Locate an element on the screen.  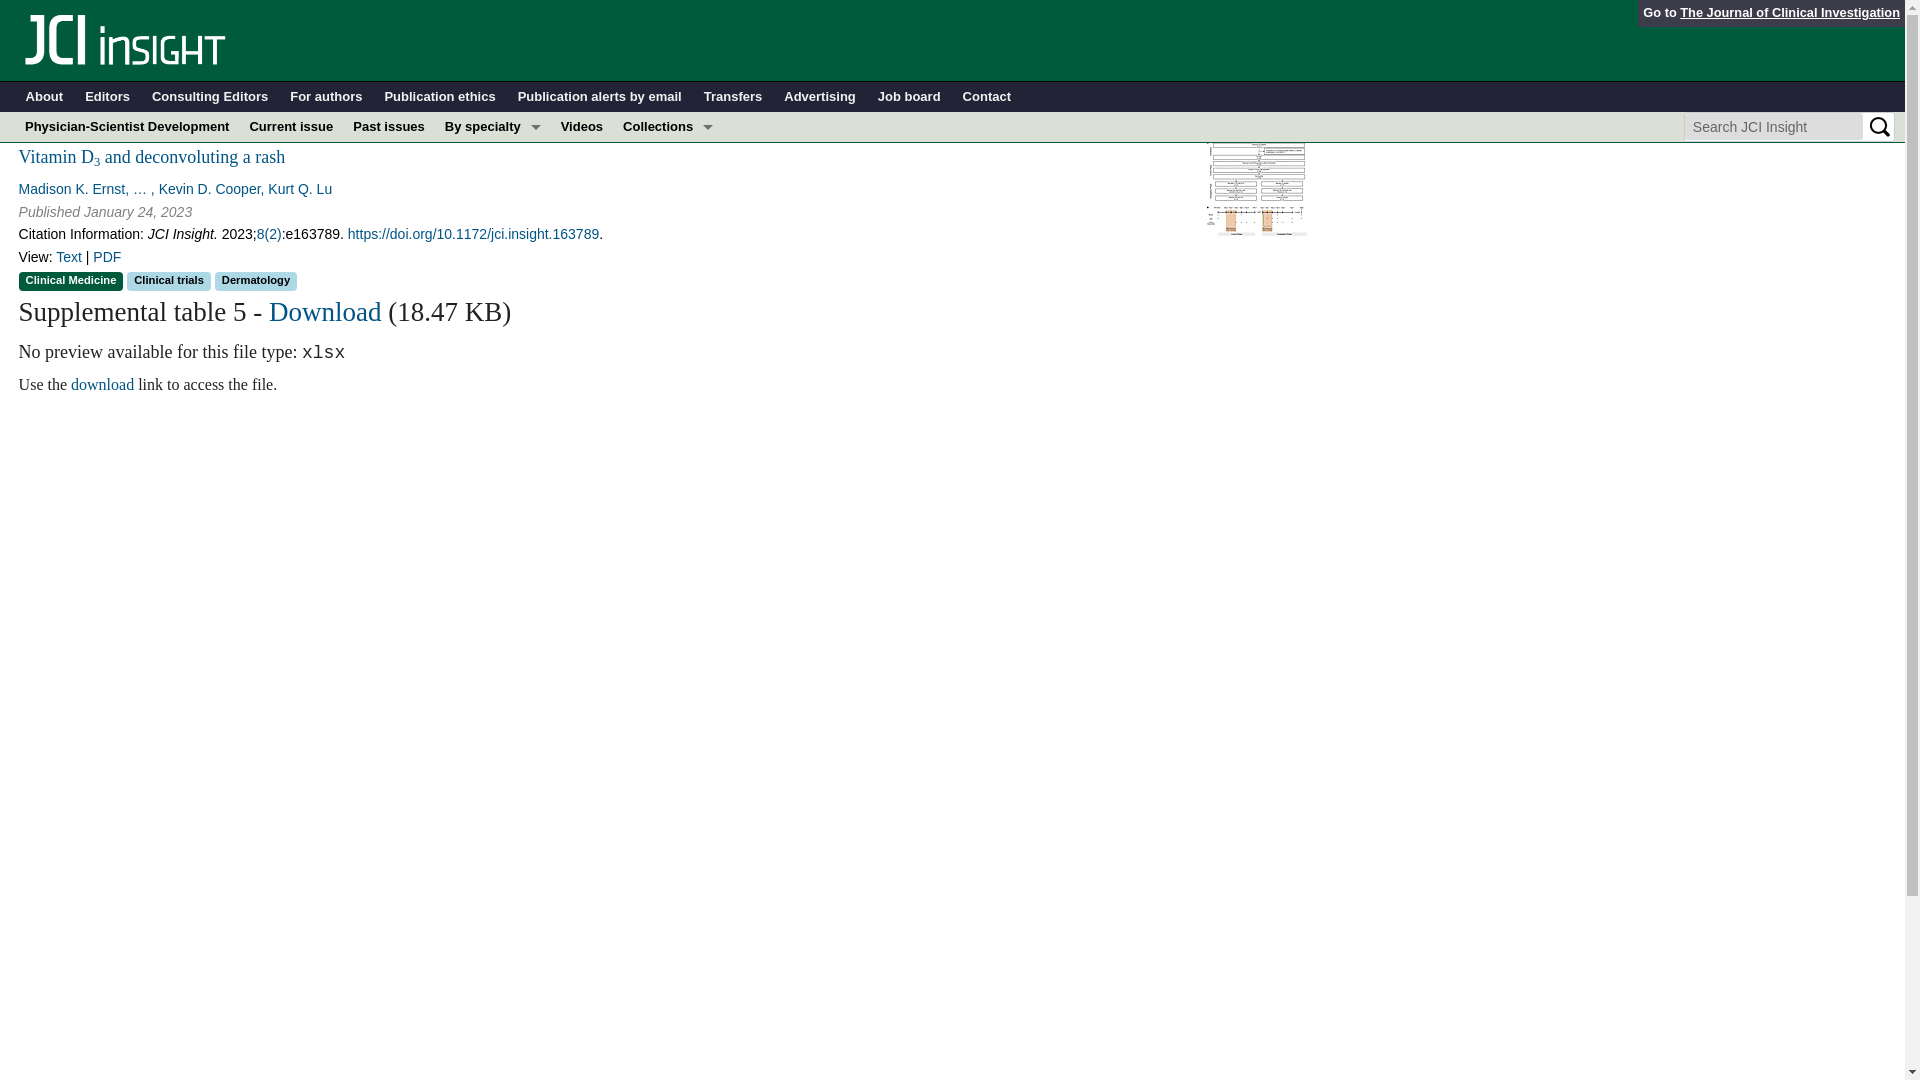
Cardiology is located at coordinates (493, 186).